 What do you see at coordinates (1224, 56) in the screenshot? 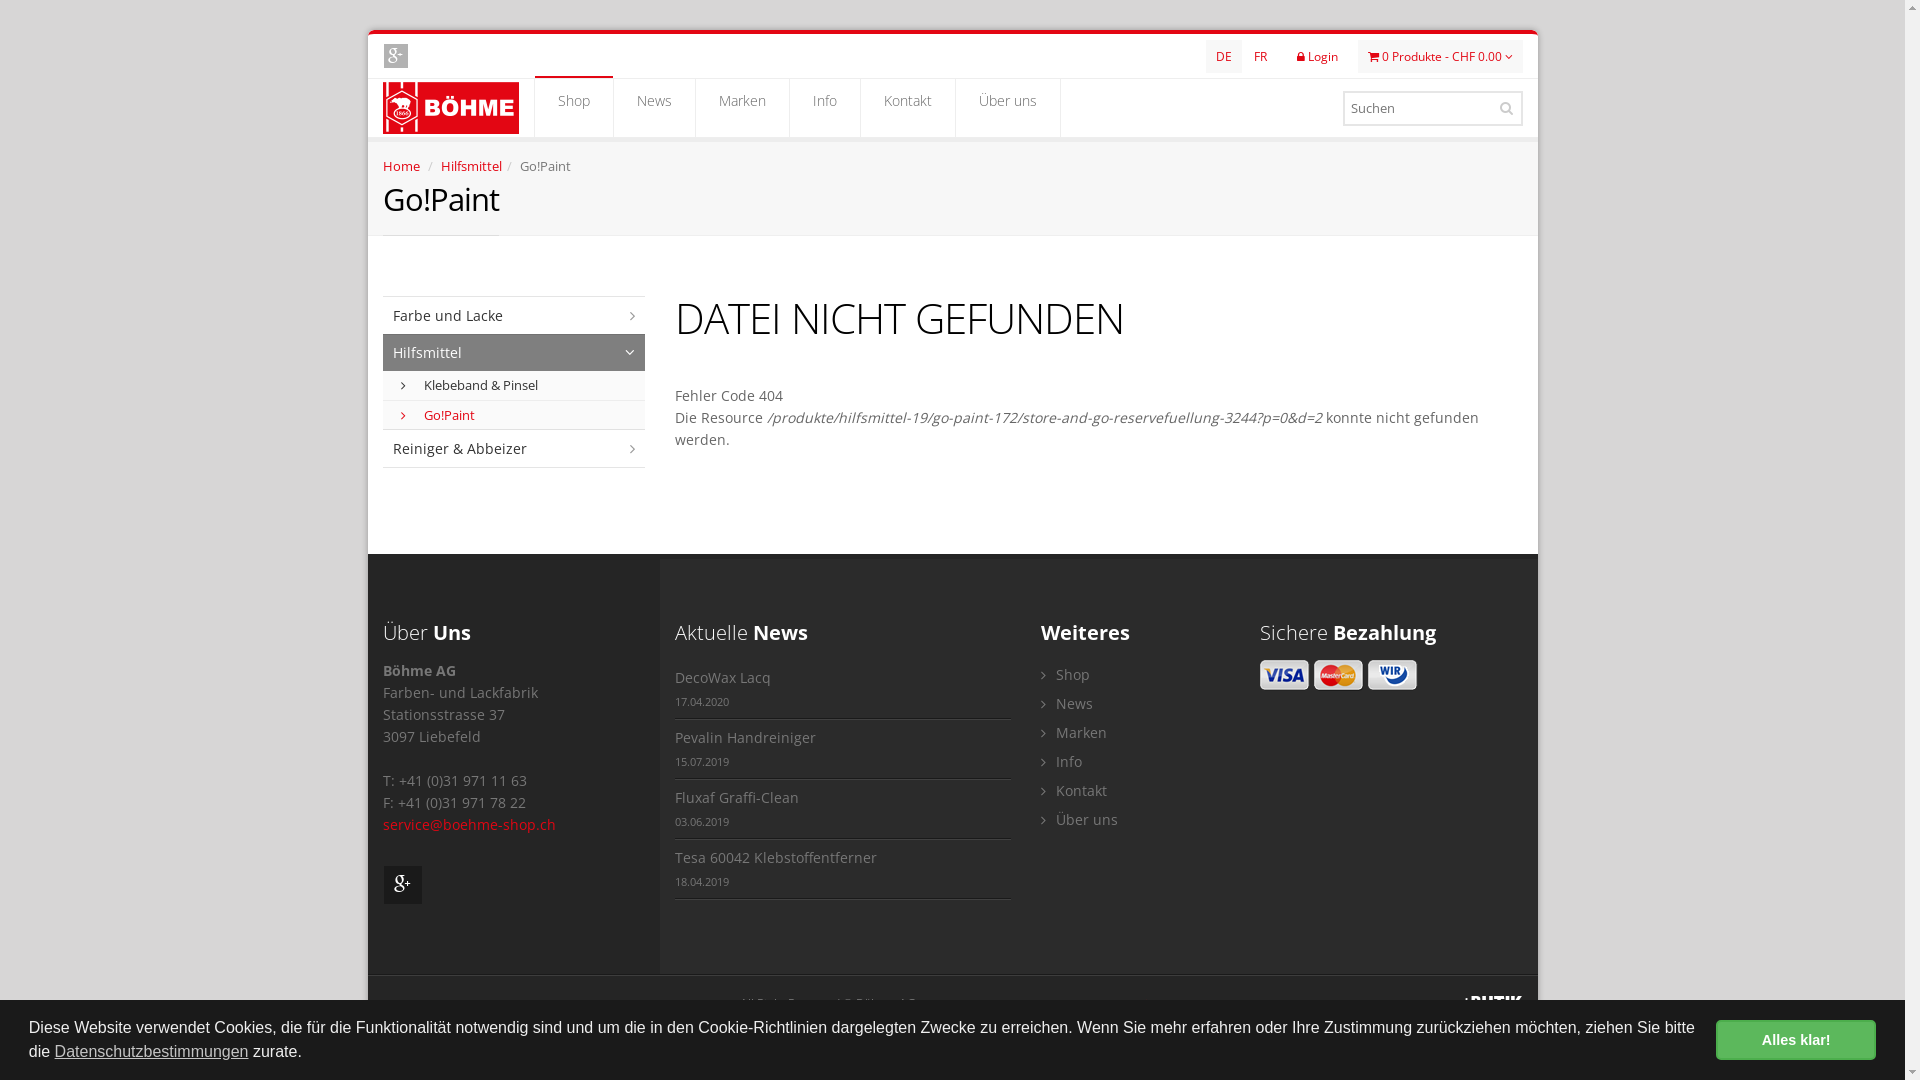
I see `DE` at bounding box center [1224, 56].